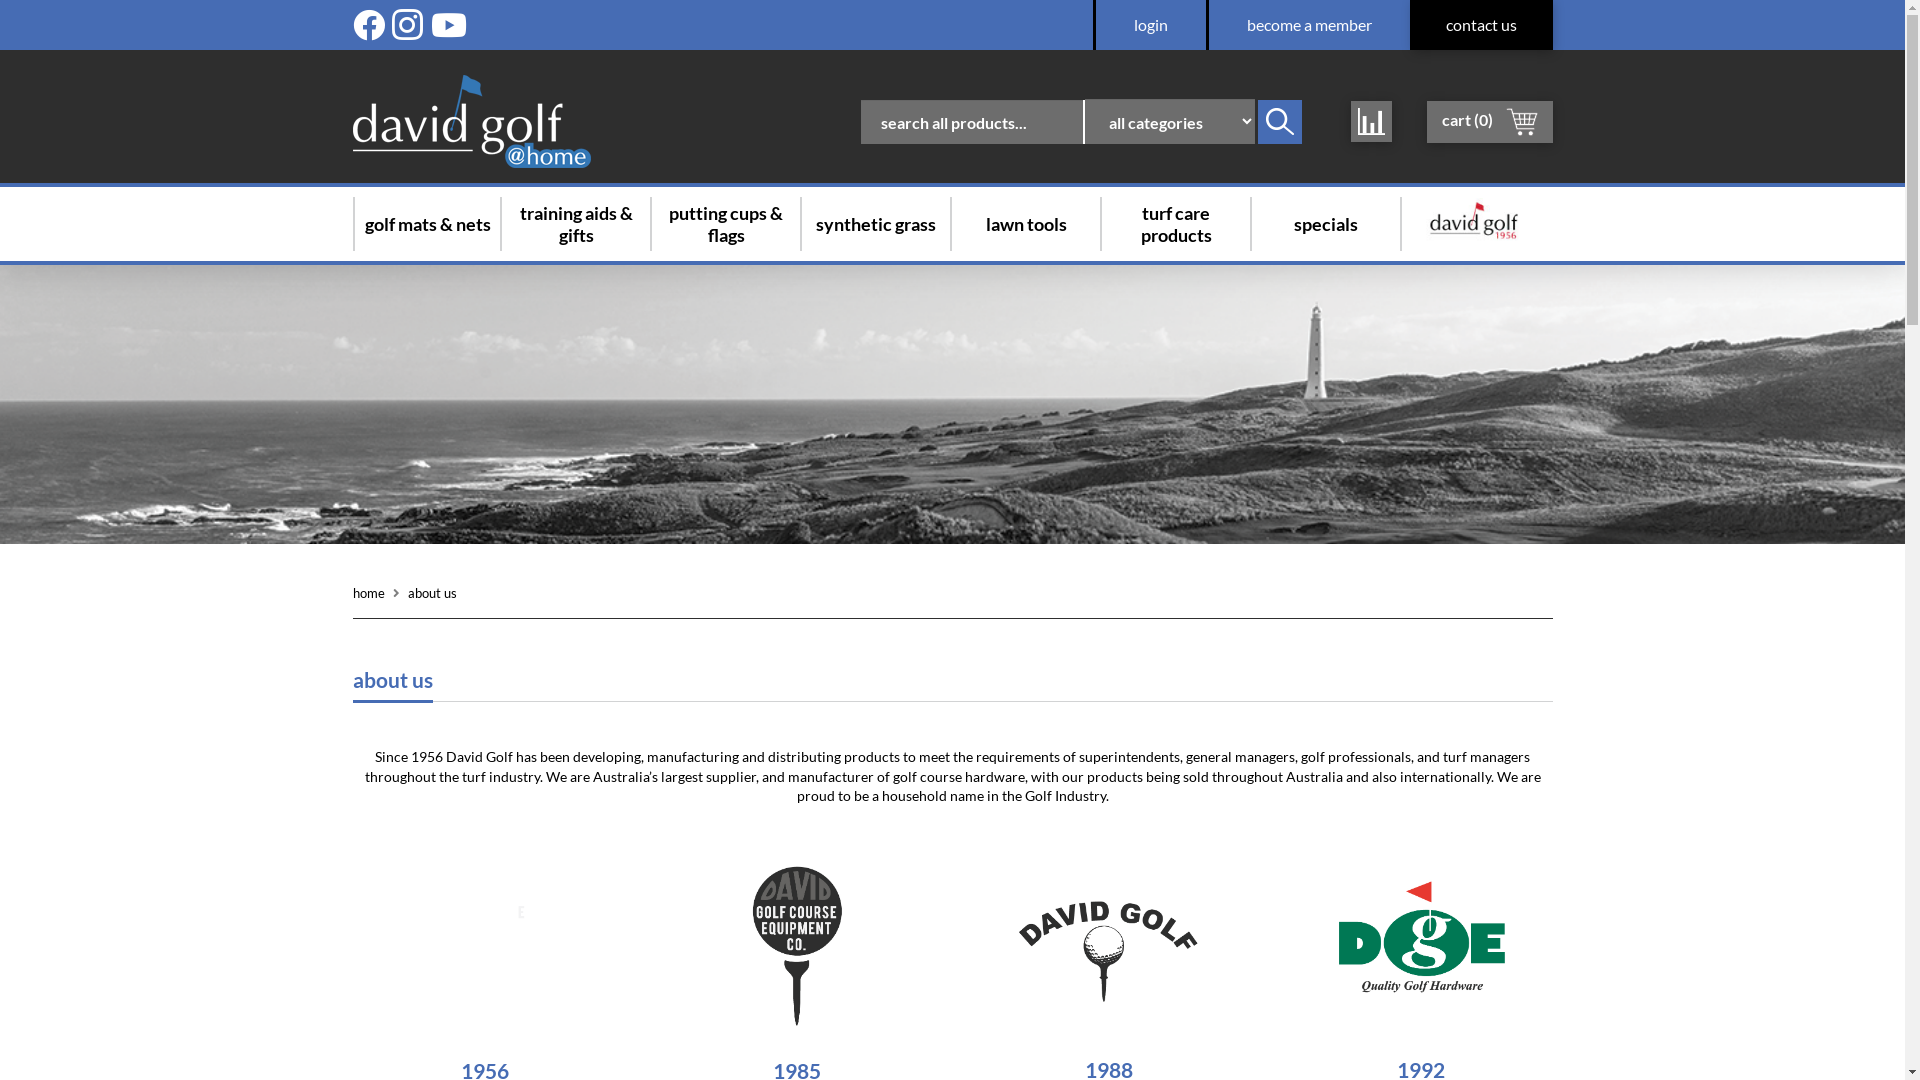  Describe the element at coordinates (1482, 25) in the screenshot. I see `contact us` at that location.